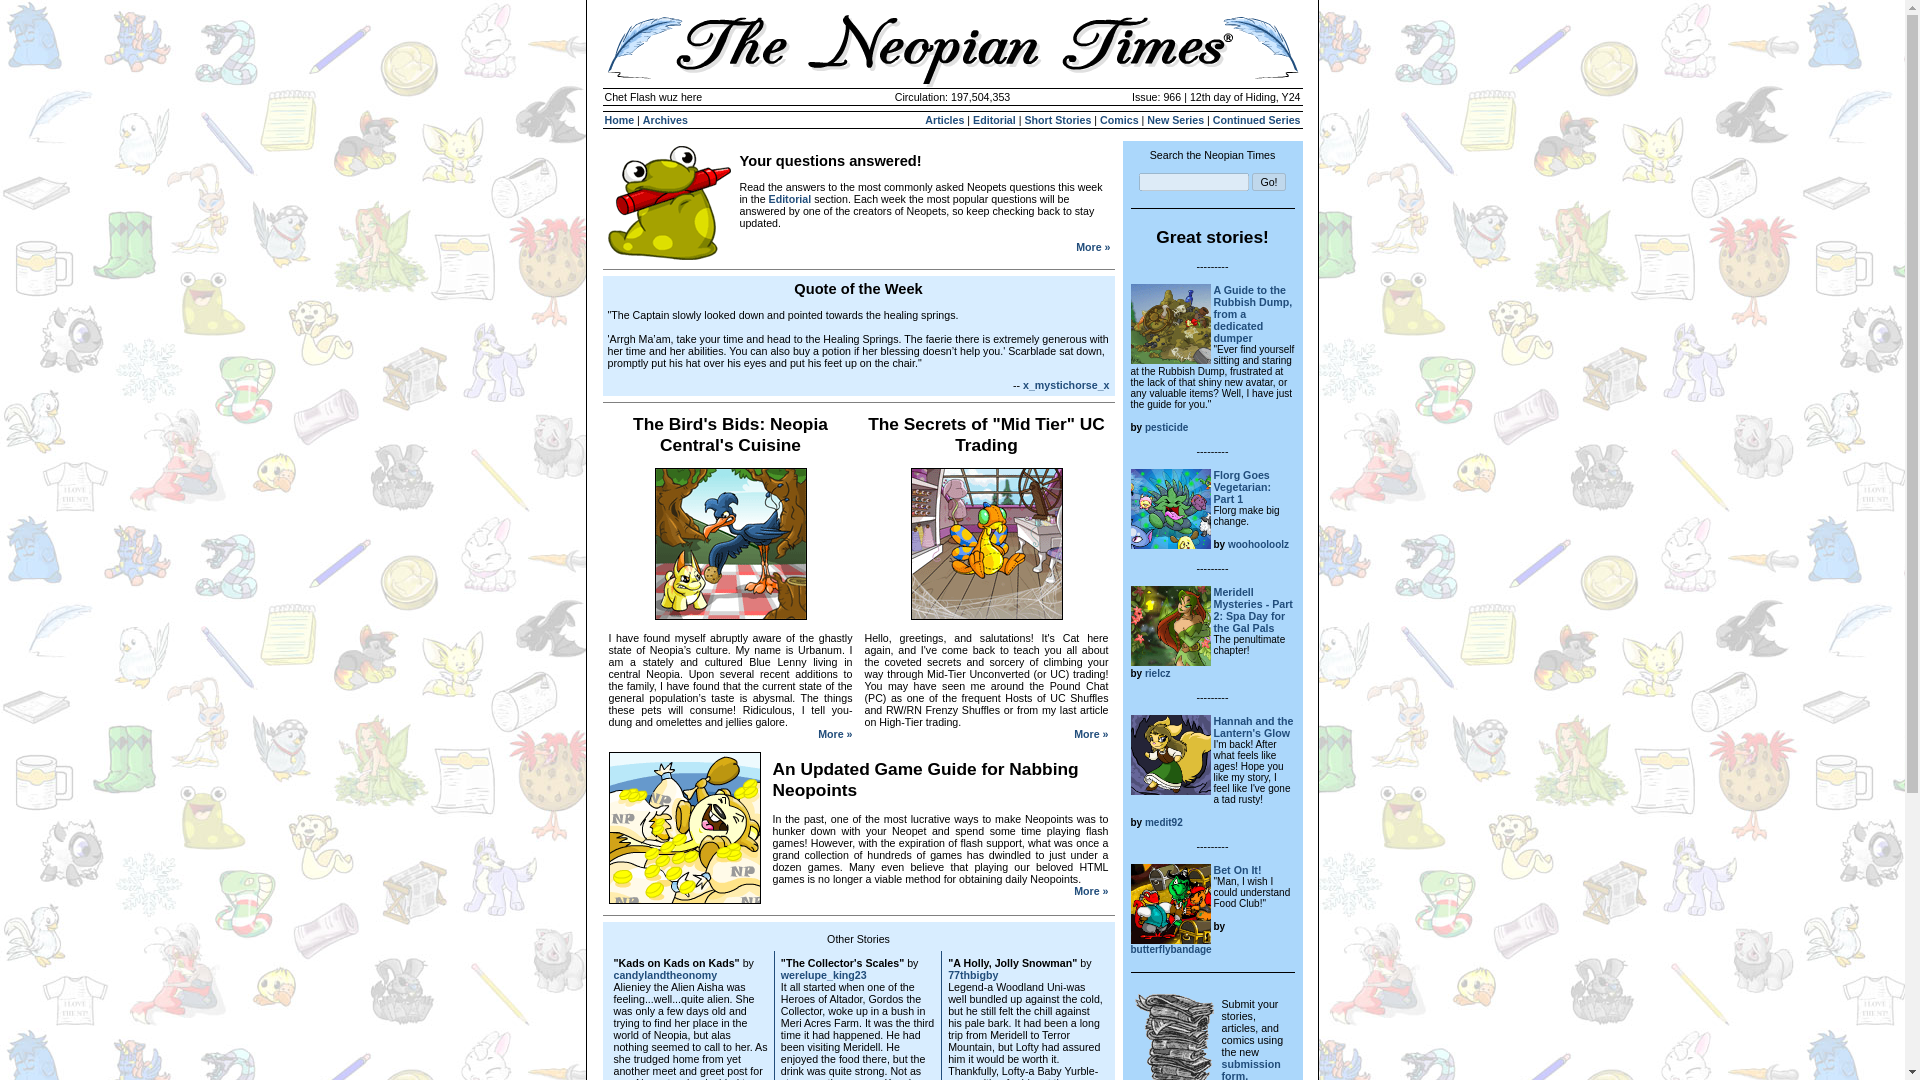 The width and height of the screenshot is (1920, 1080). I want to click on 77thbigby, so click(973, 974).